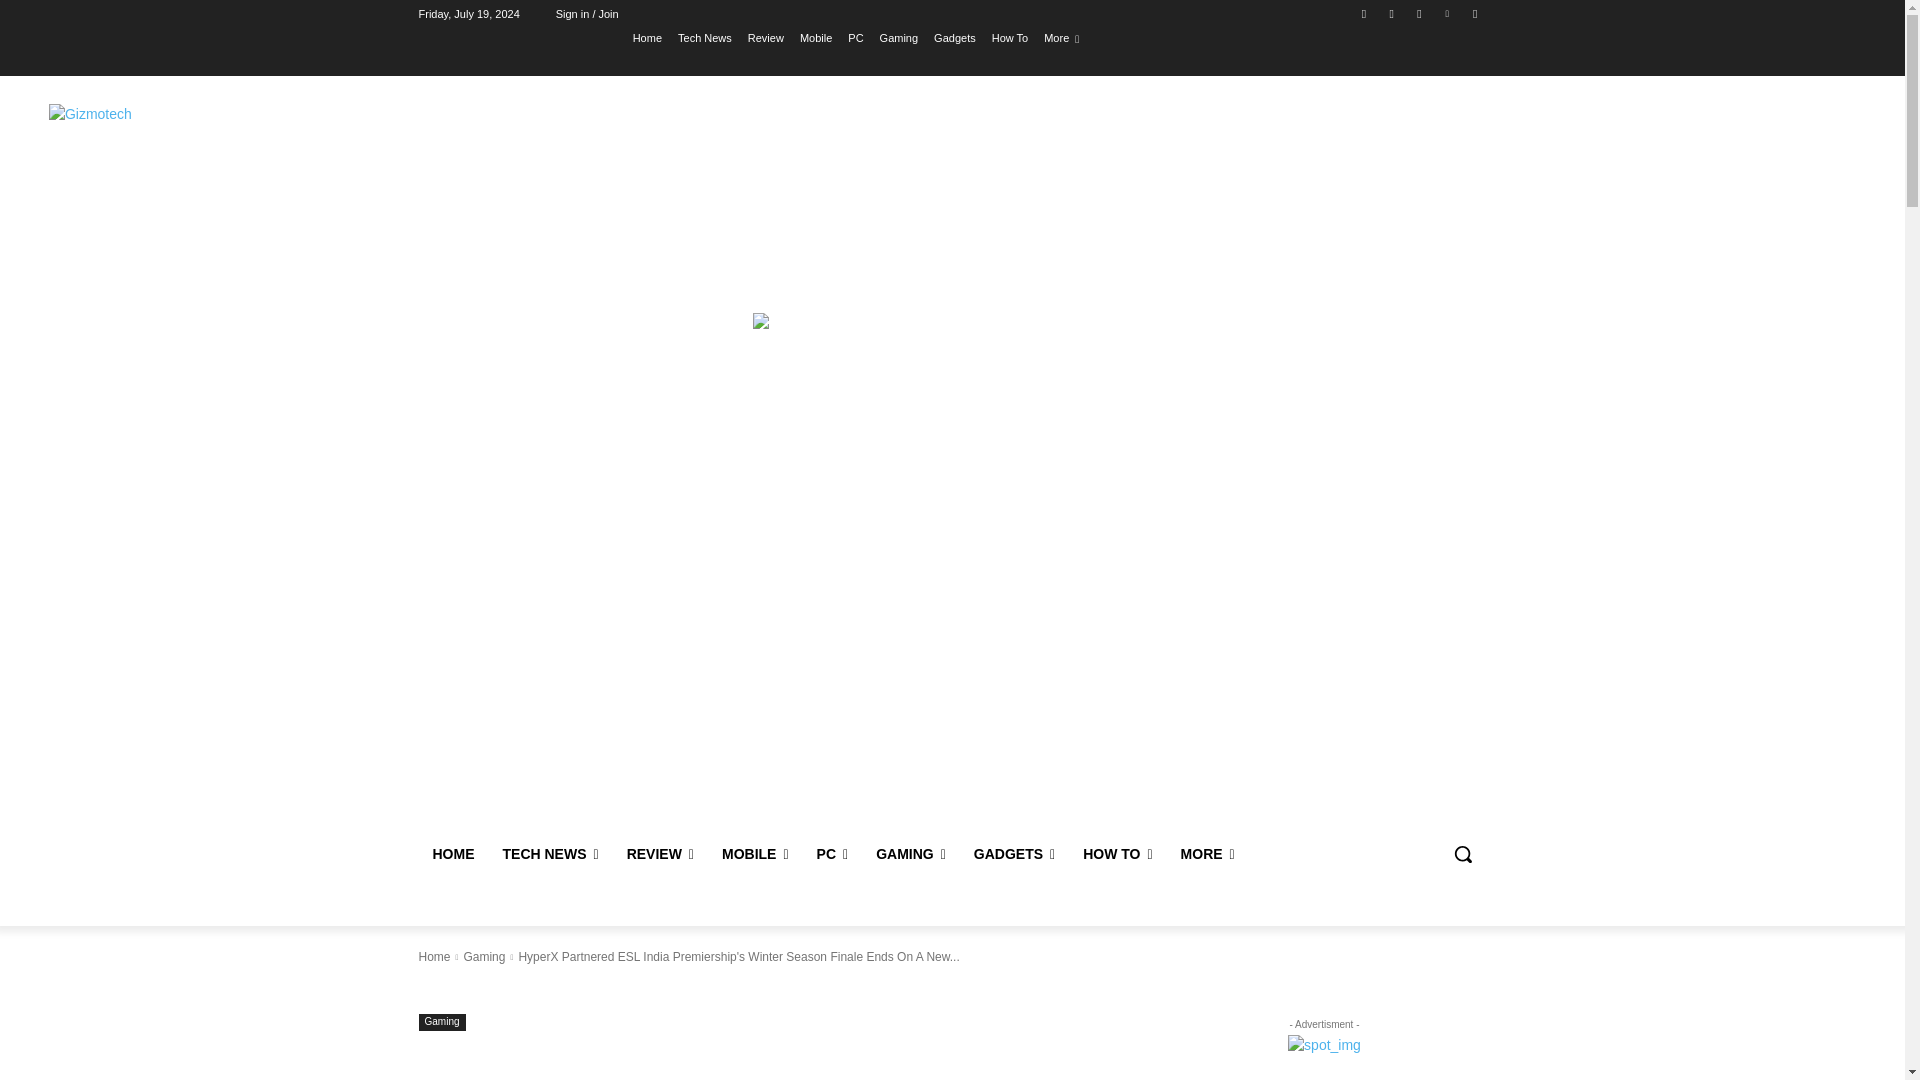 This screenshot has width=1920, height=1080. Describe the element at coordinates (1364, 13) in the screenshot. I see `Facebook` at that location.